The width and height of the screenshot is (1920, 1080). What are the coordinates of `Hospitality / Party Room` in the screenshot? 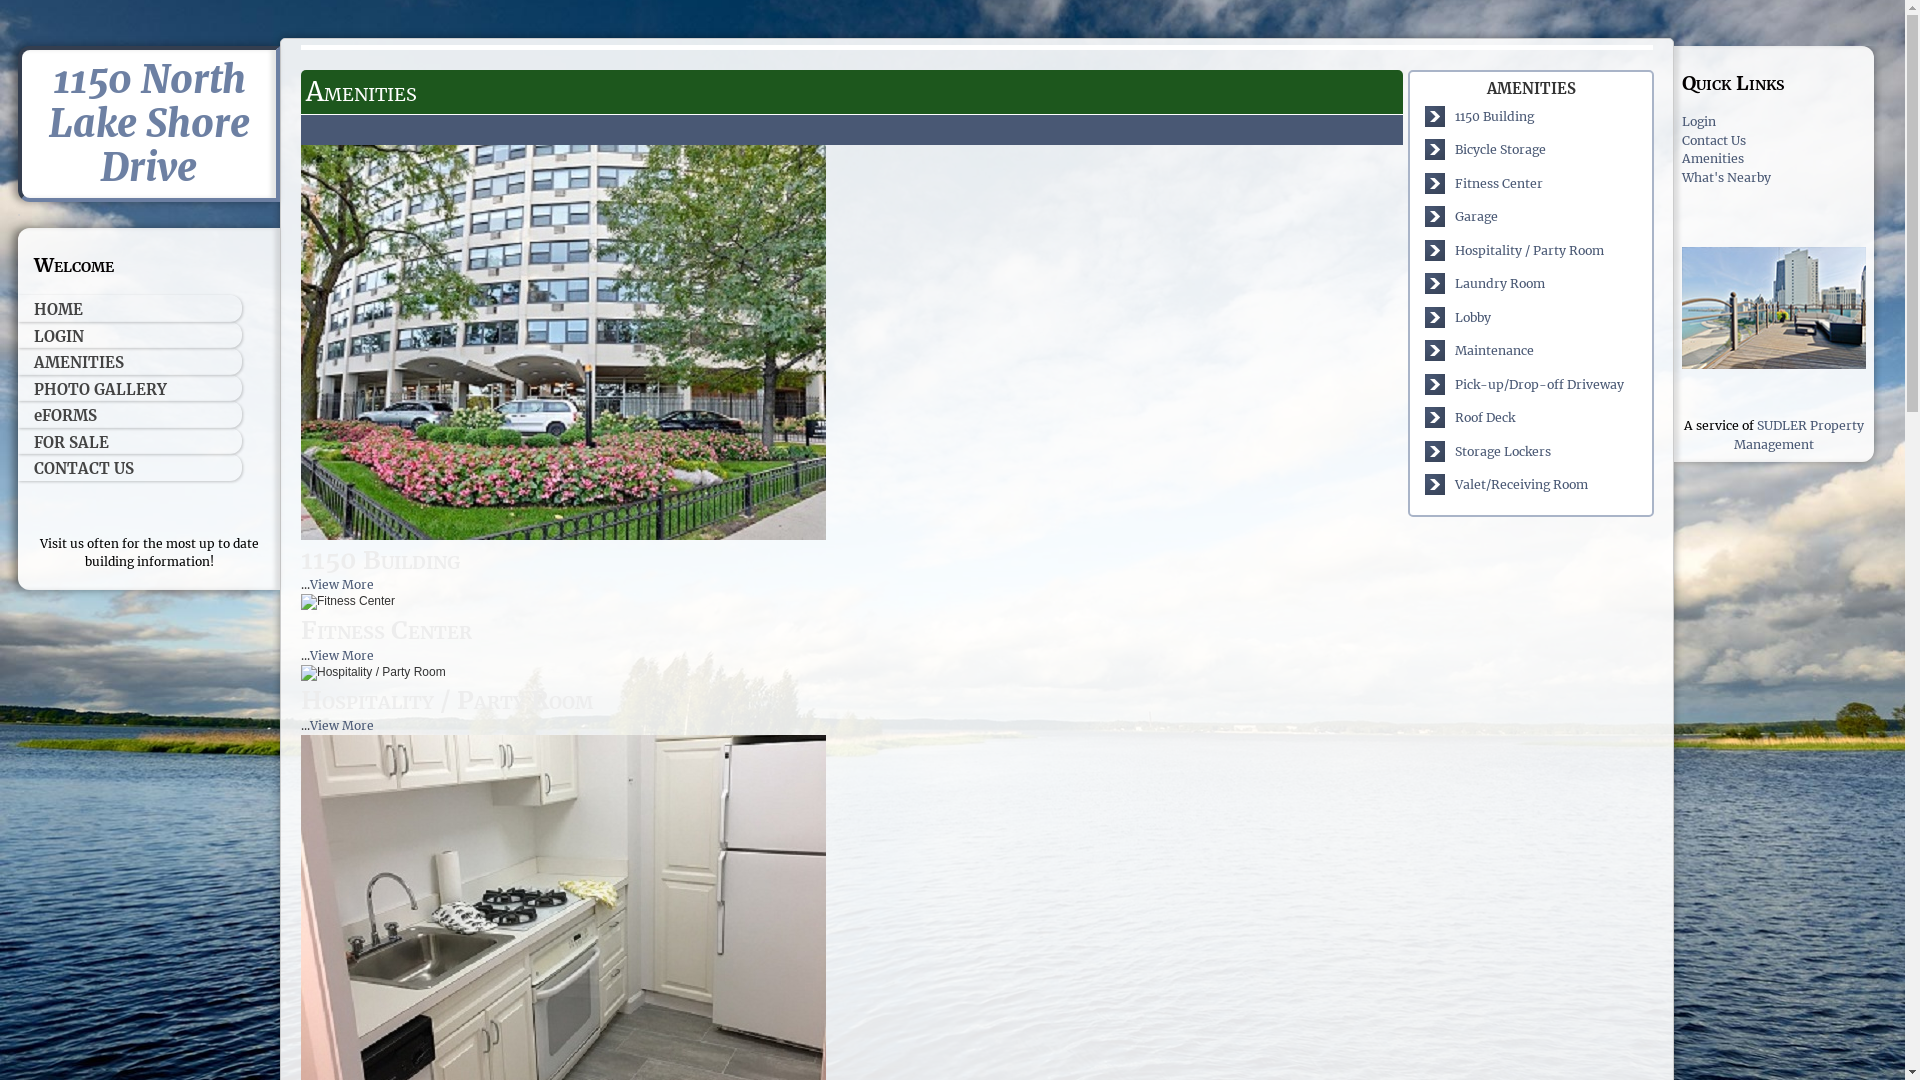 It's located at (374, 673).